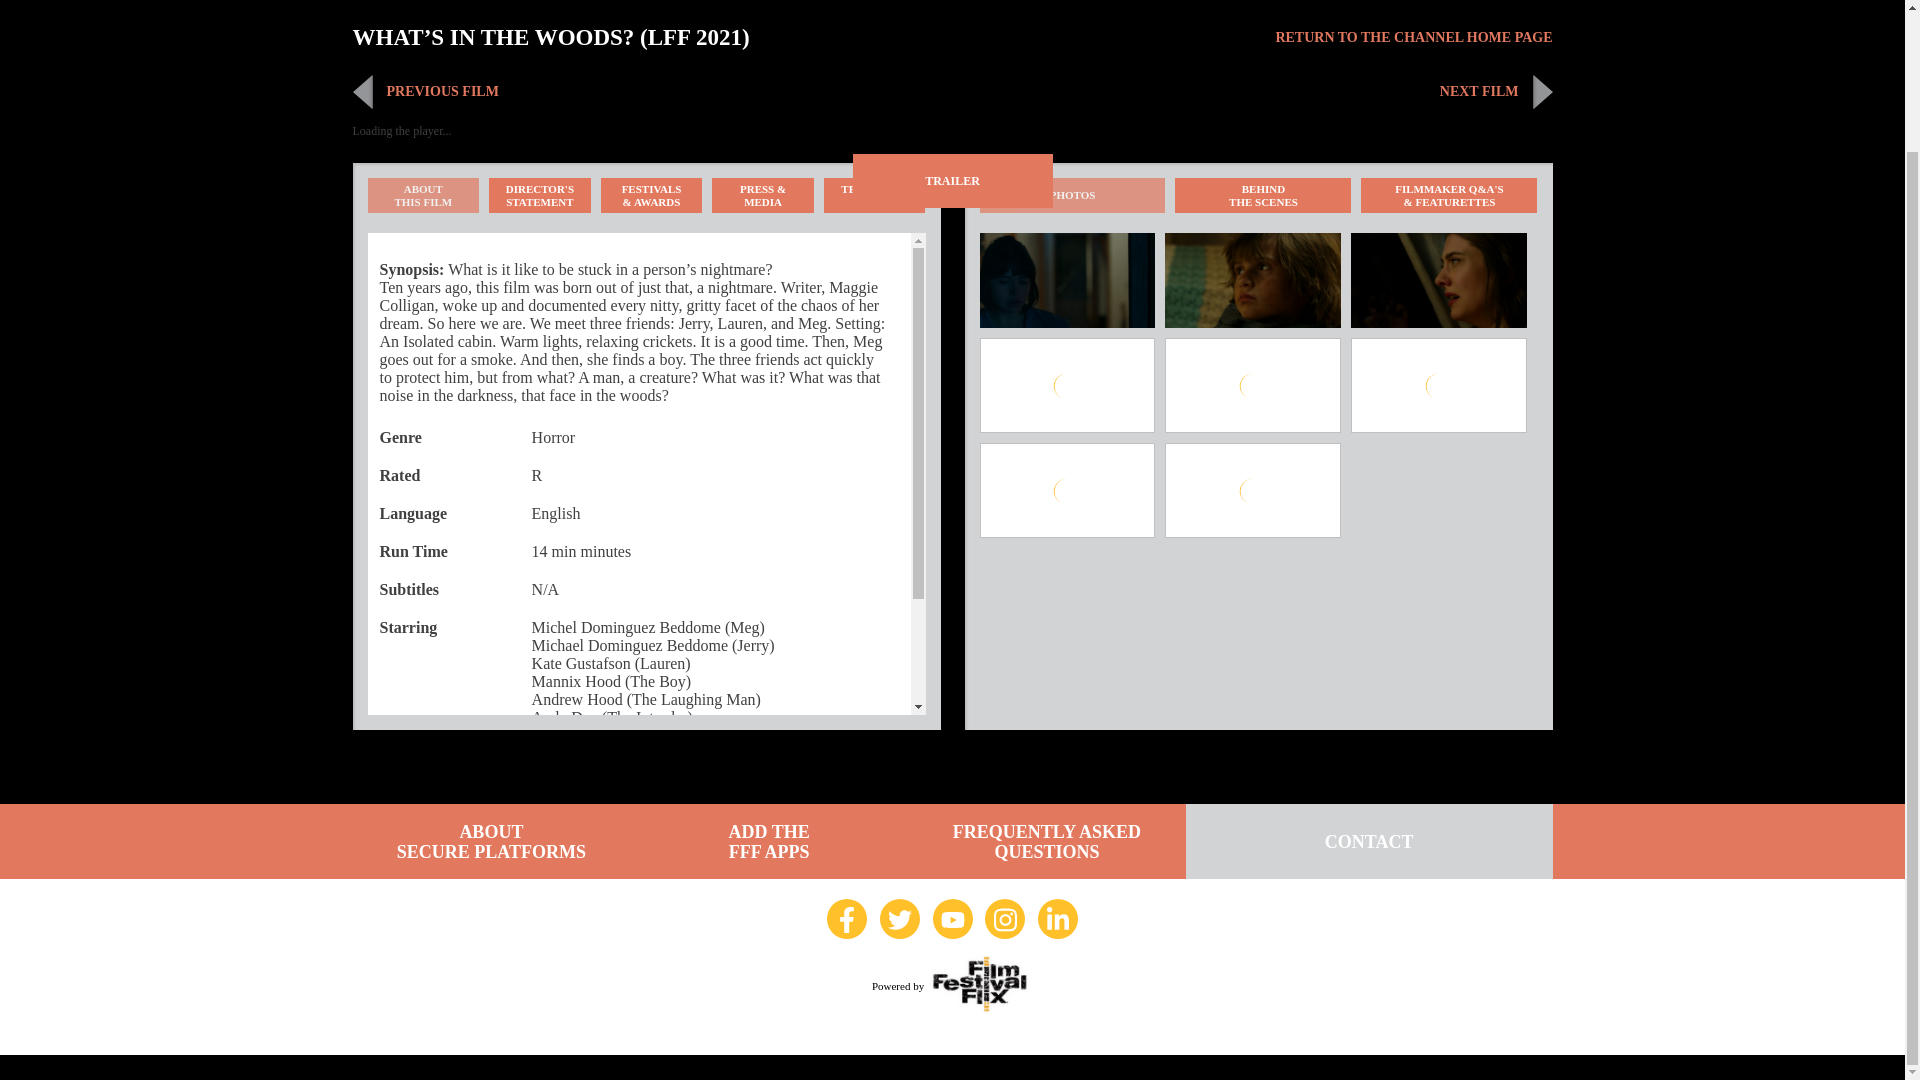 The image size is (1920, 1080). What do you see at coordinates (652, 92) in the screenshot?
I see `RETURN TO THE CHANNEL HOME PAGE` at bounding box center [652, 92].